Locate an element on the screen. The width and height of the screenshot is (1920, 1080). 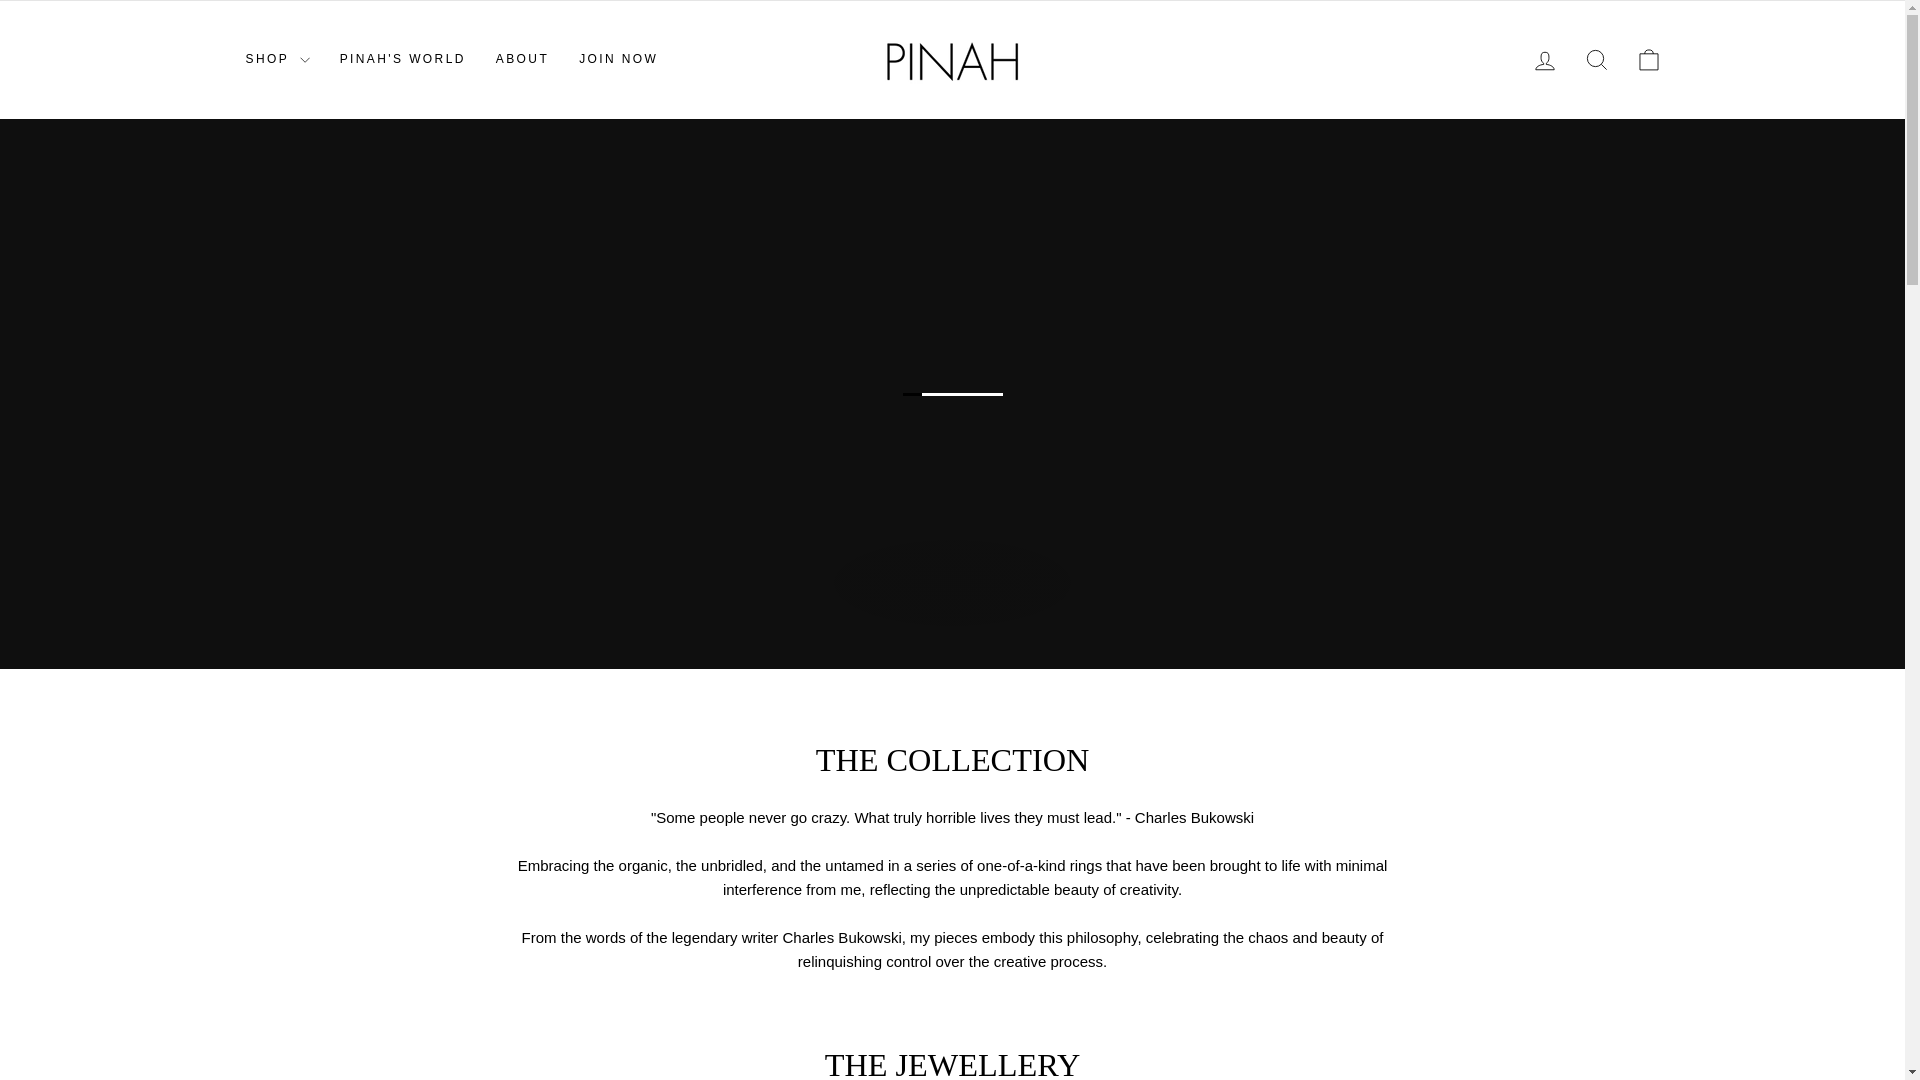
PINAH'S WORLD is located at coordinates (1648, 60).